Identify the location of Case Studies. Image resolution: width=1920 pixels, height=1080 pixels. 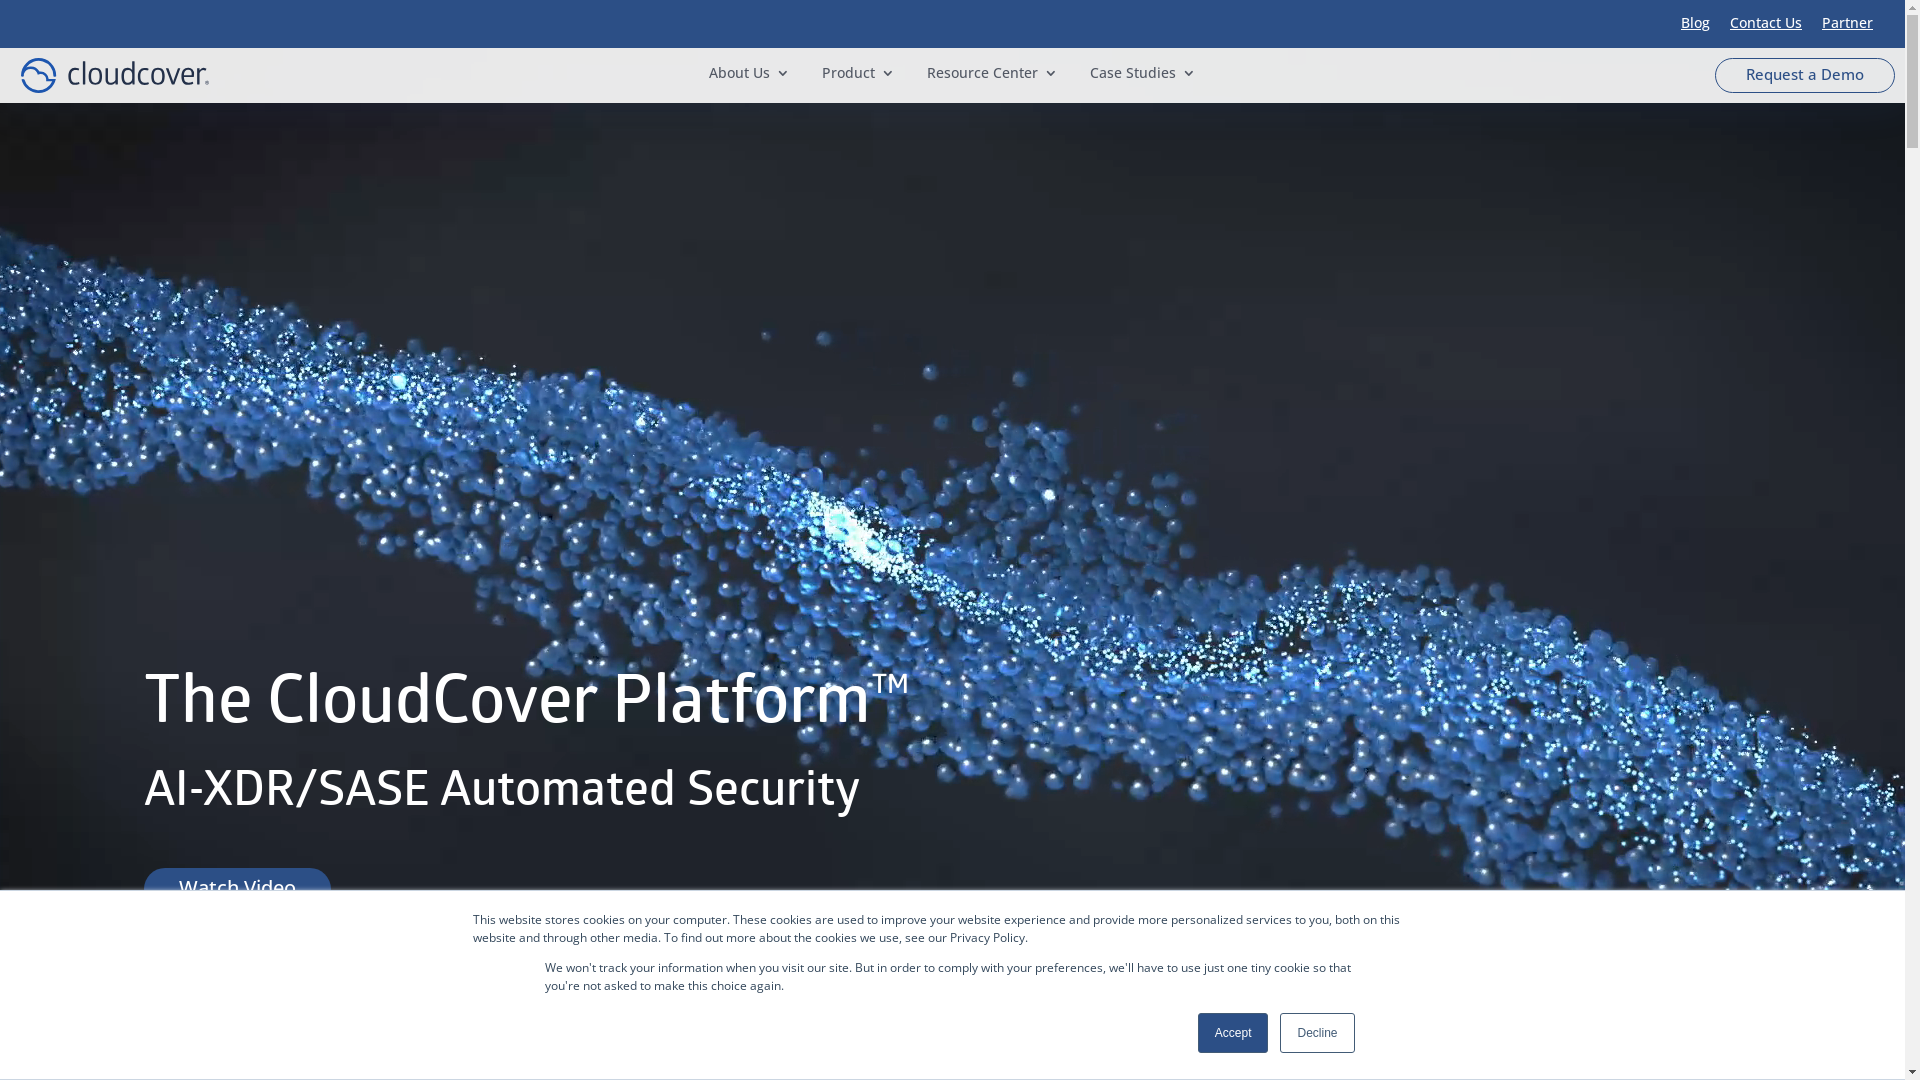
(1143, 77).